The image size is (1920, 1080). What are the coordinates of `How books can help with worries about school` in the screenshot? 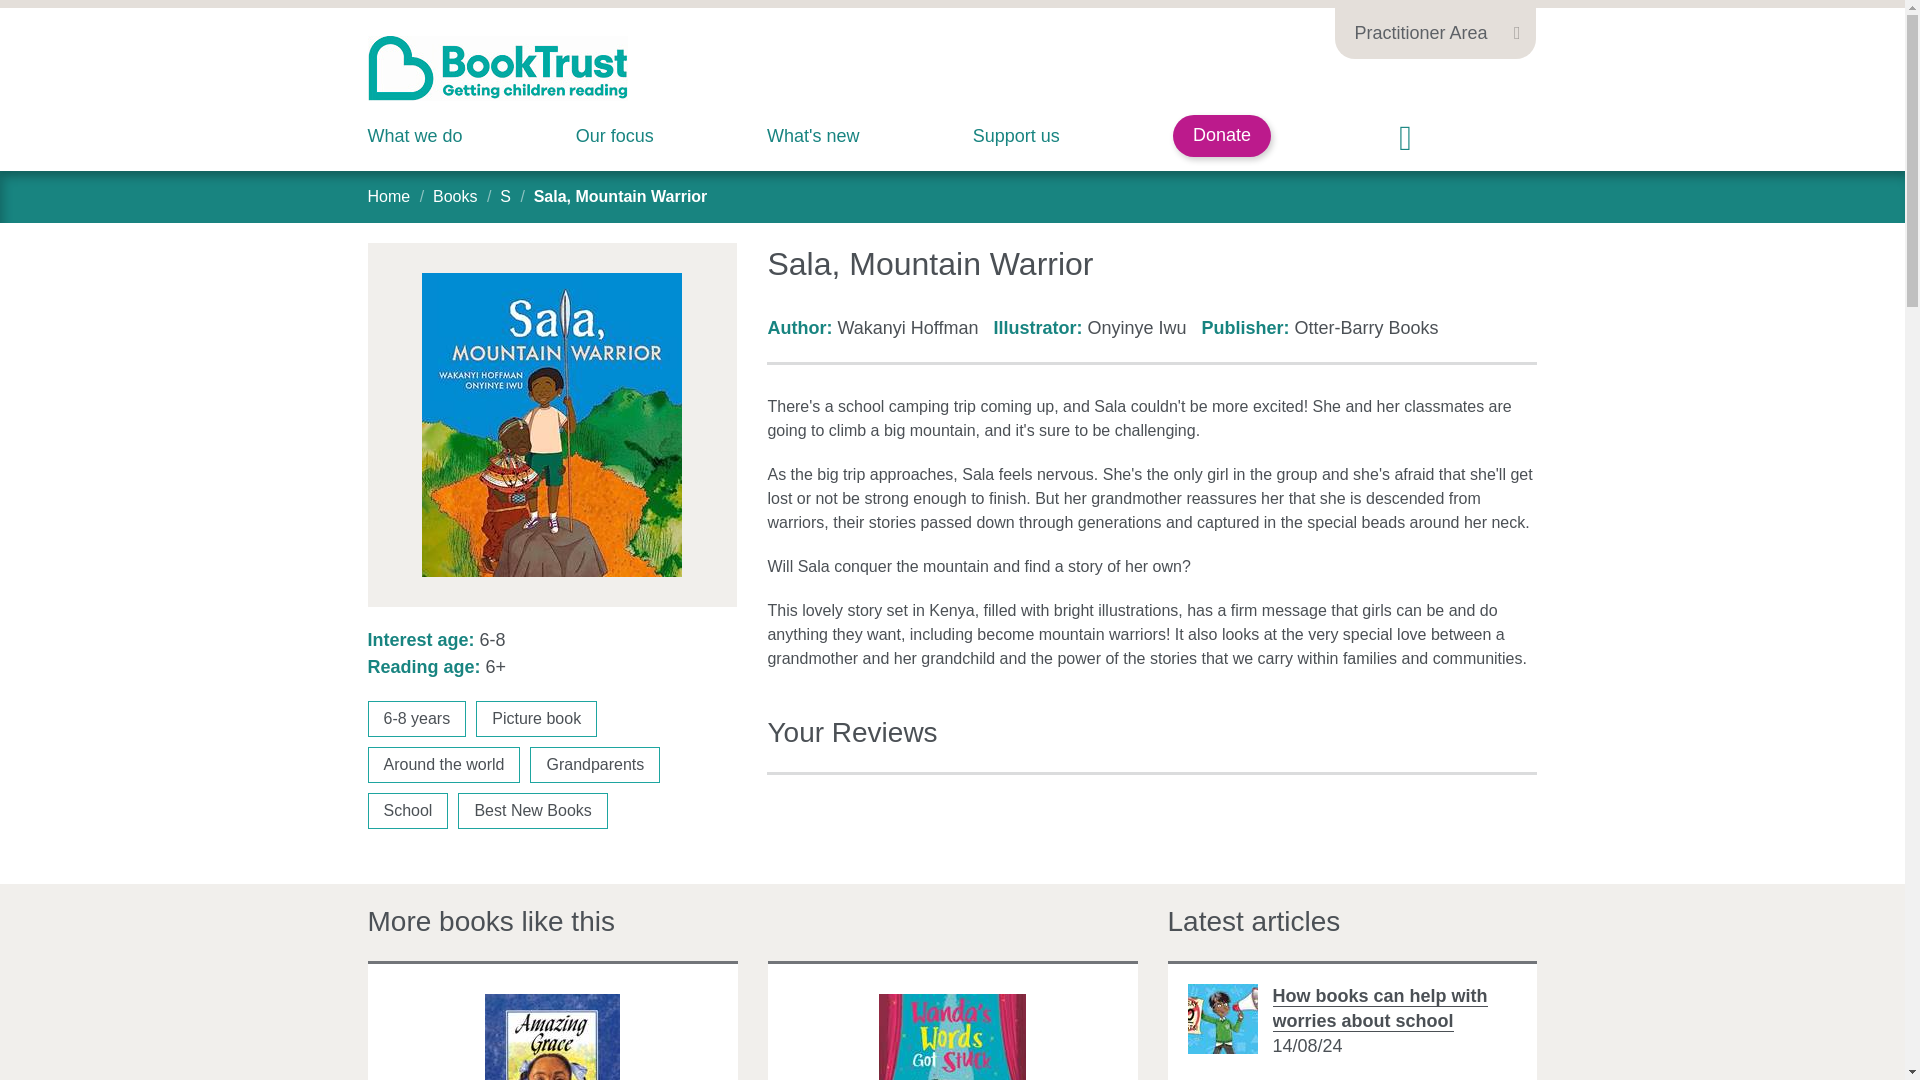 It's located at (1378, 1009).